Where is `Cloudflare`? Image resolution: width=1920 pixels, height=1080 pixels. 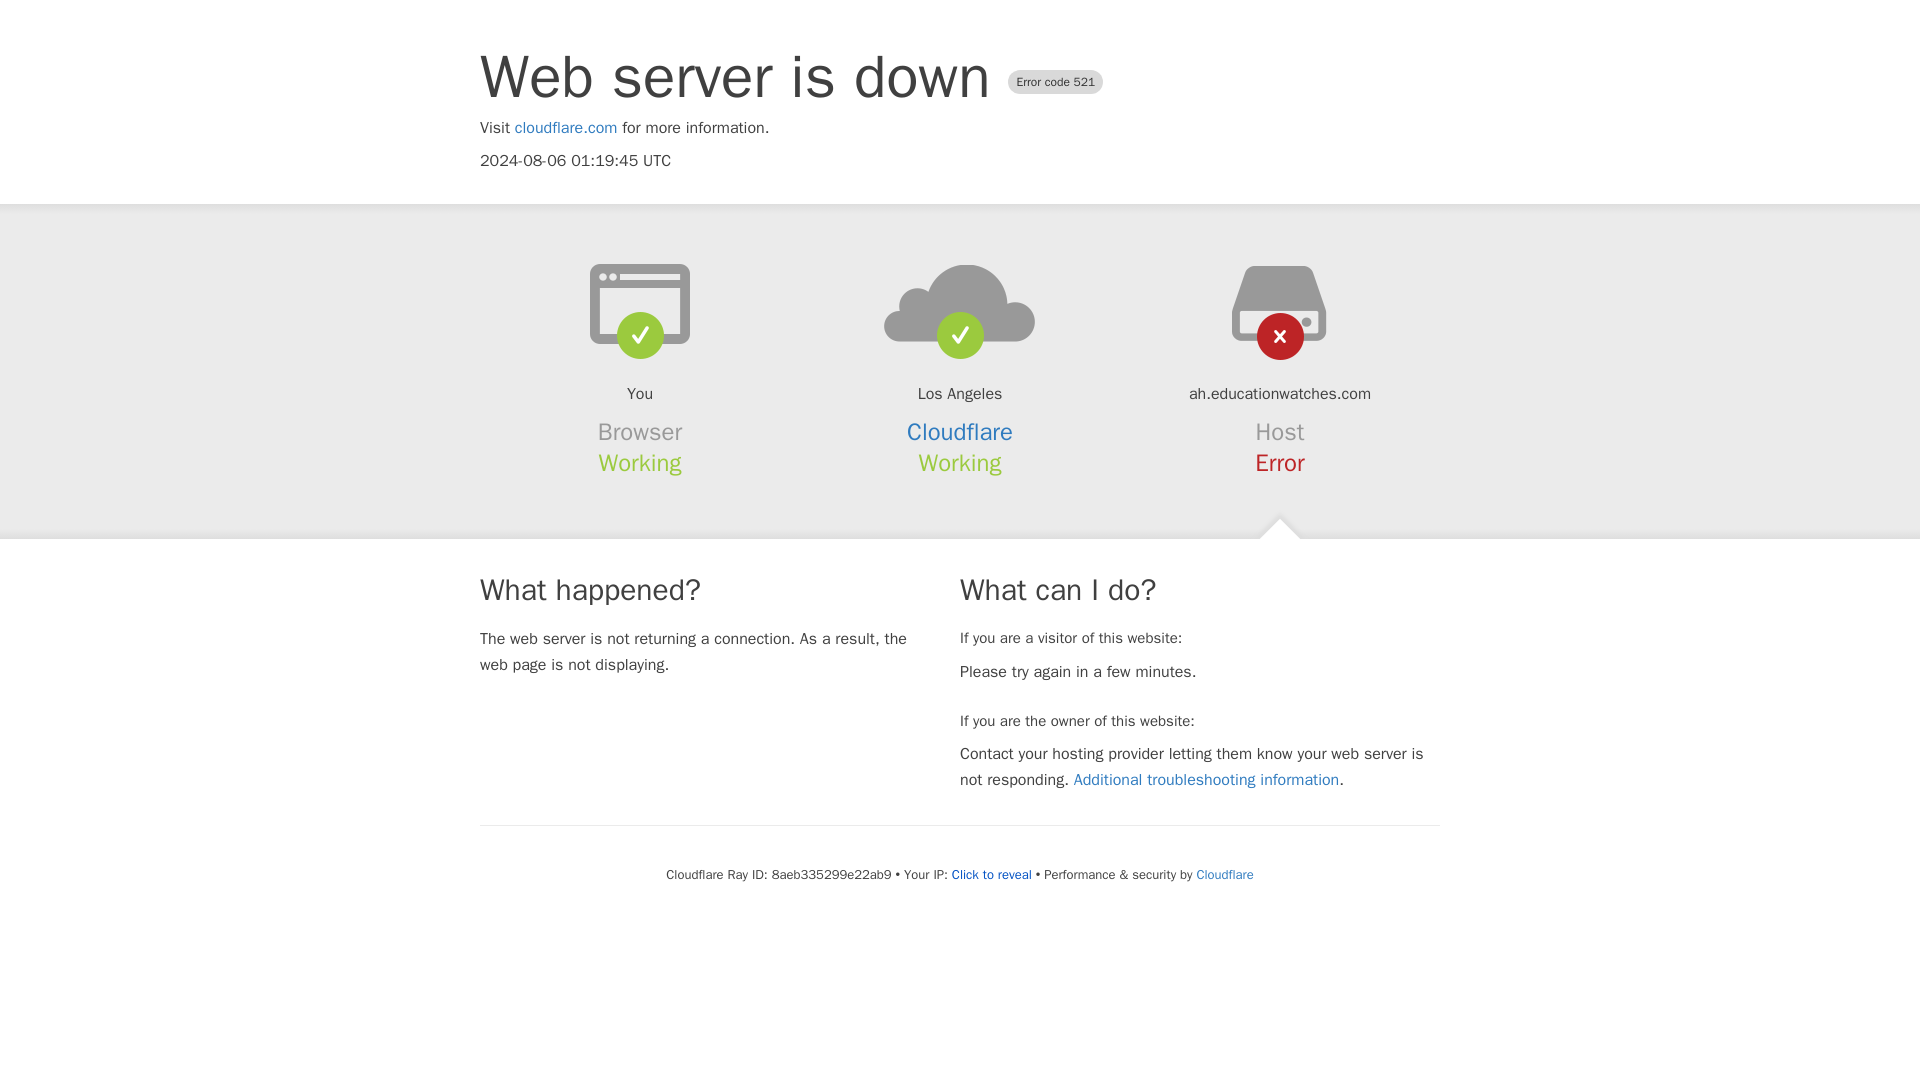
Cloudflare is located at coordinates (1224, 874).